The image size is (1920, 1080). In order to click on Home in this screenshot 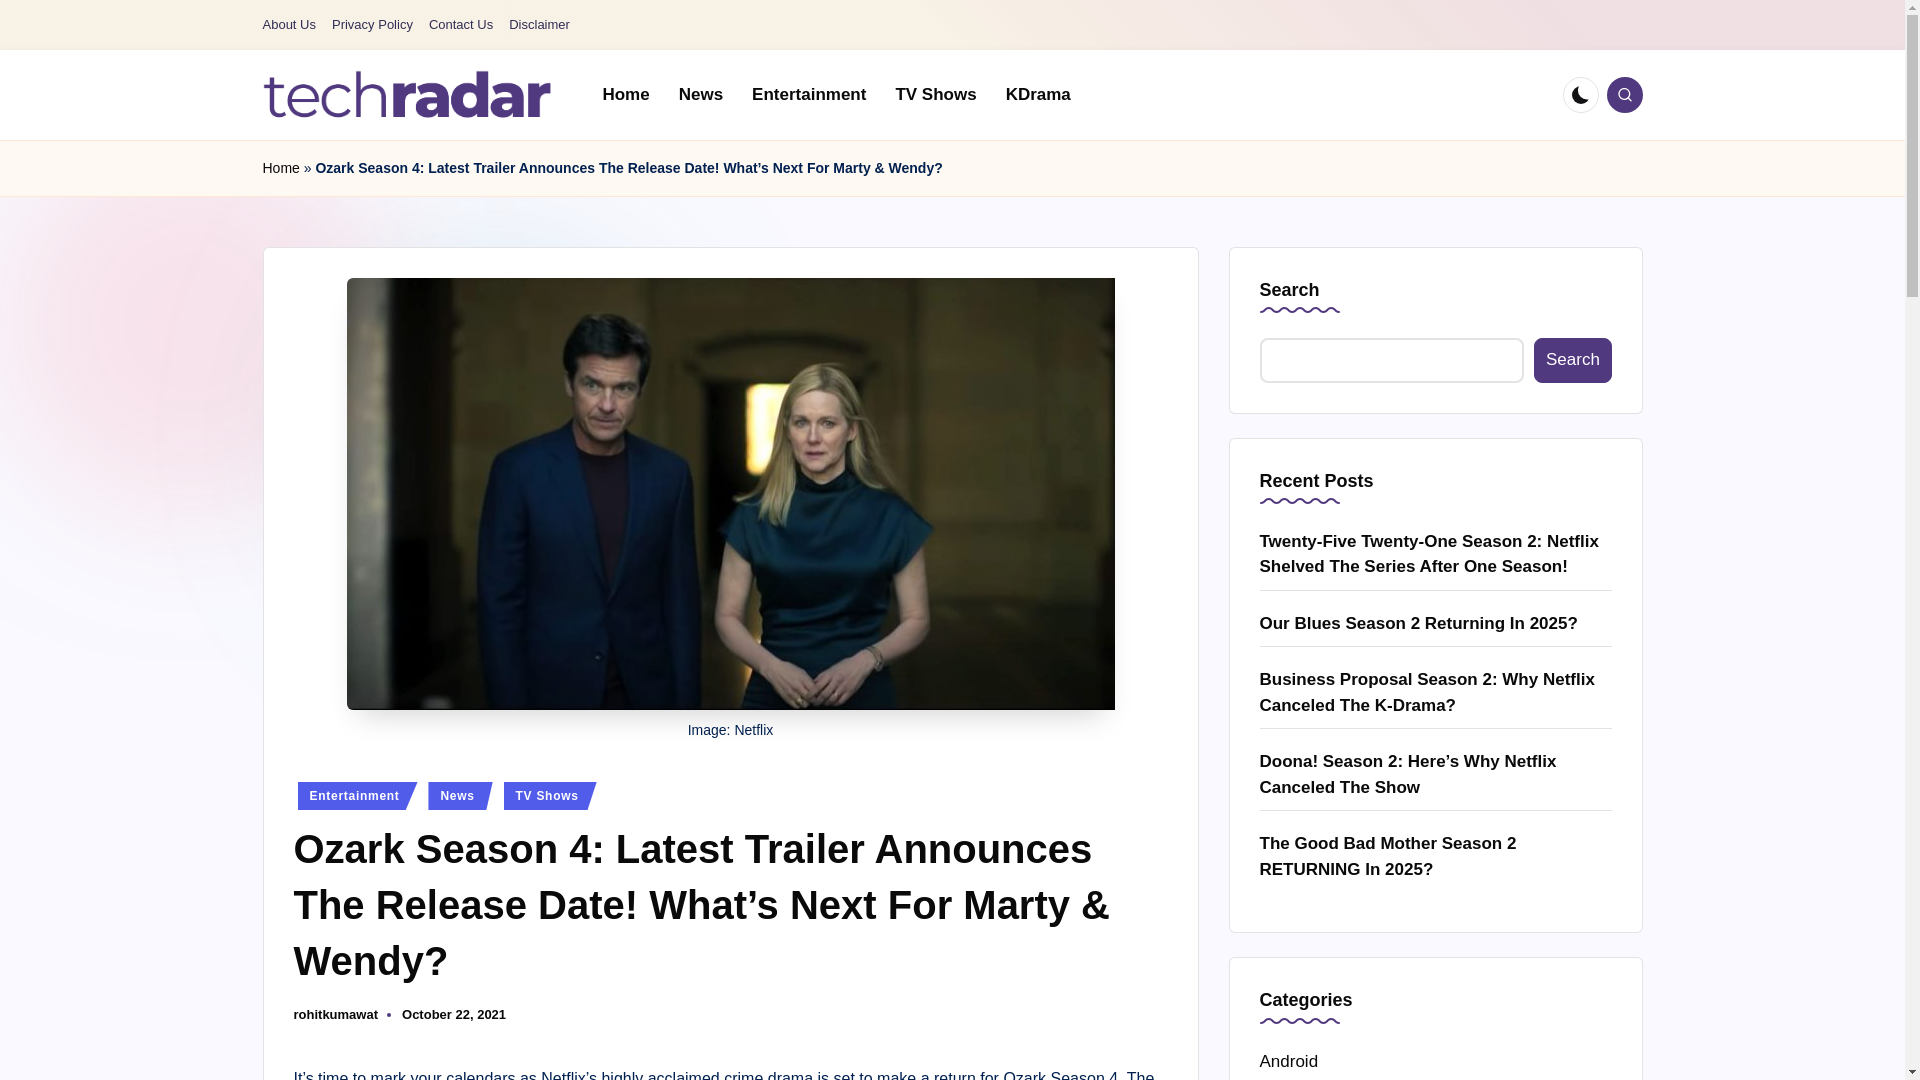, I will do `click(280, 168)`.